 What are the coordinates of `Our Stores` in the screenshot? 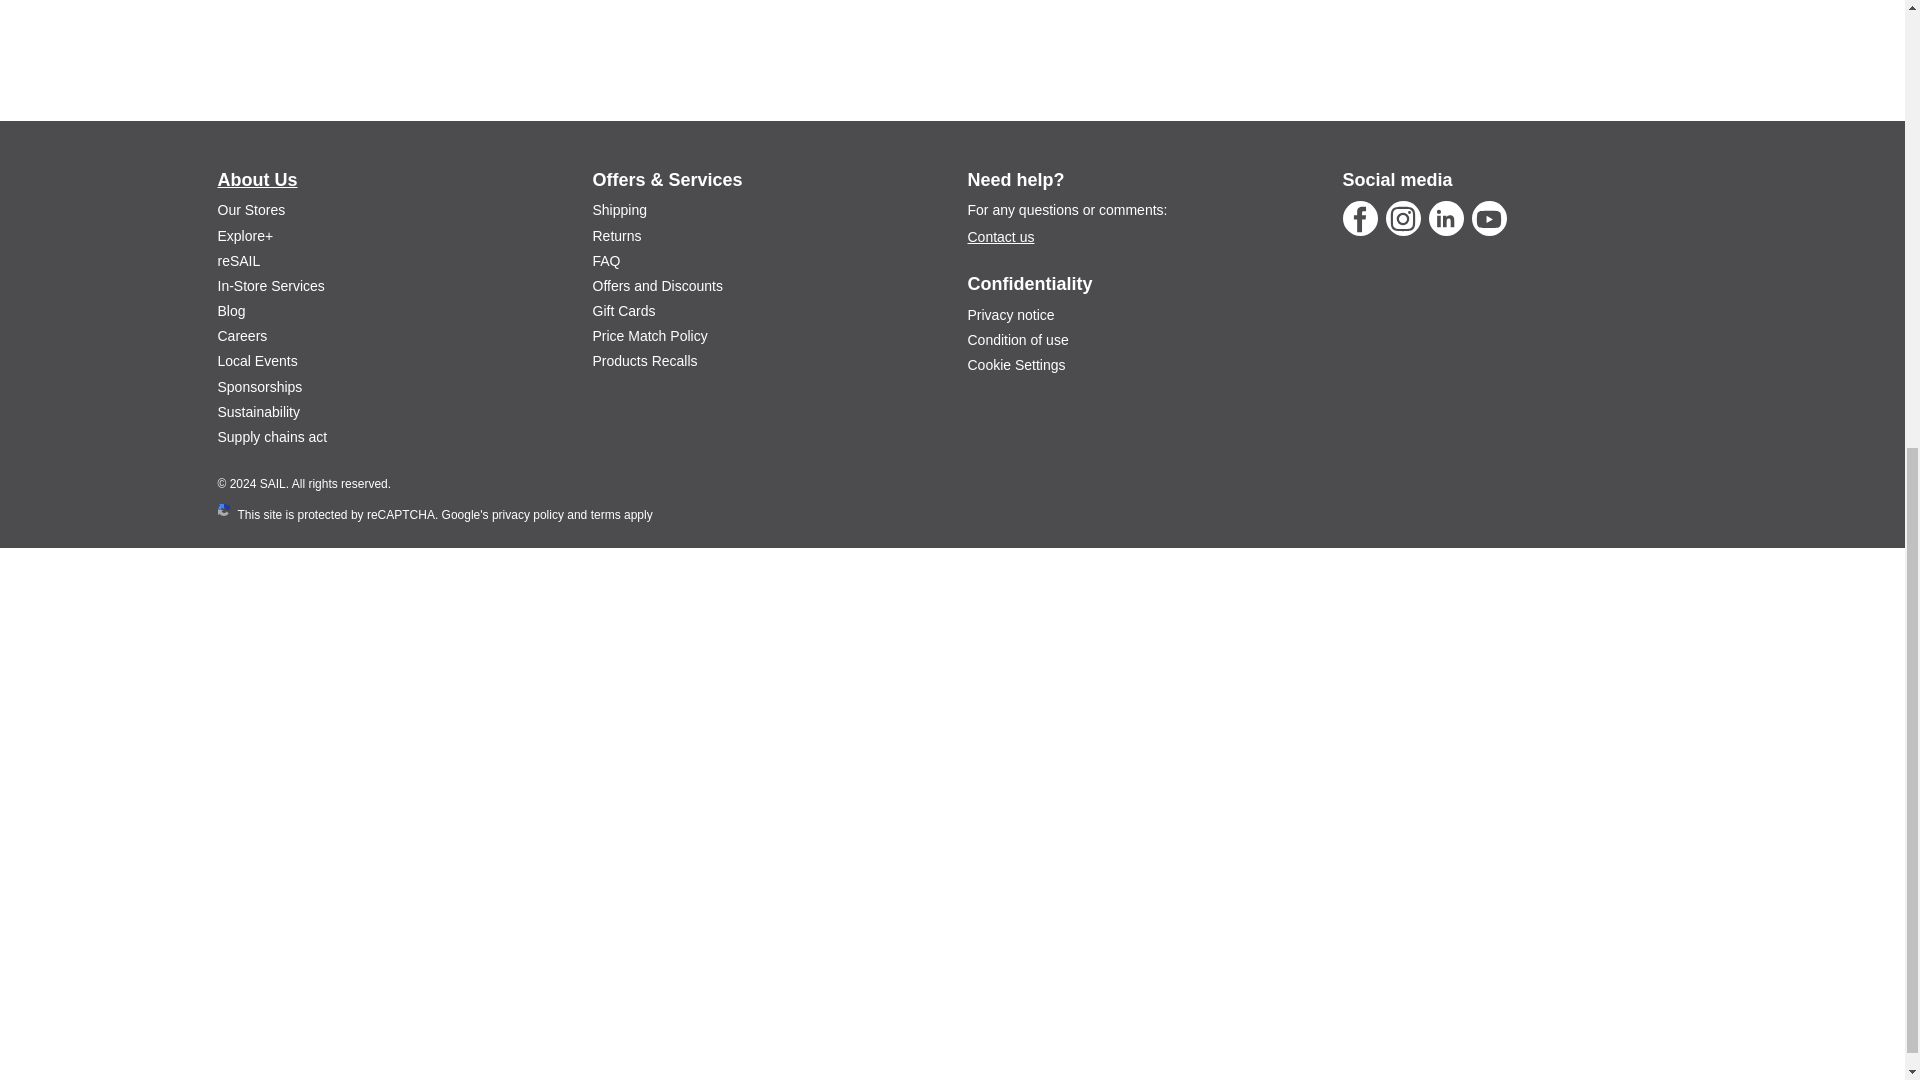 It's located at (252, 210).